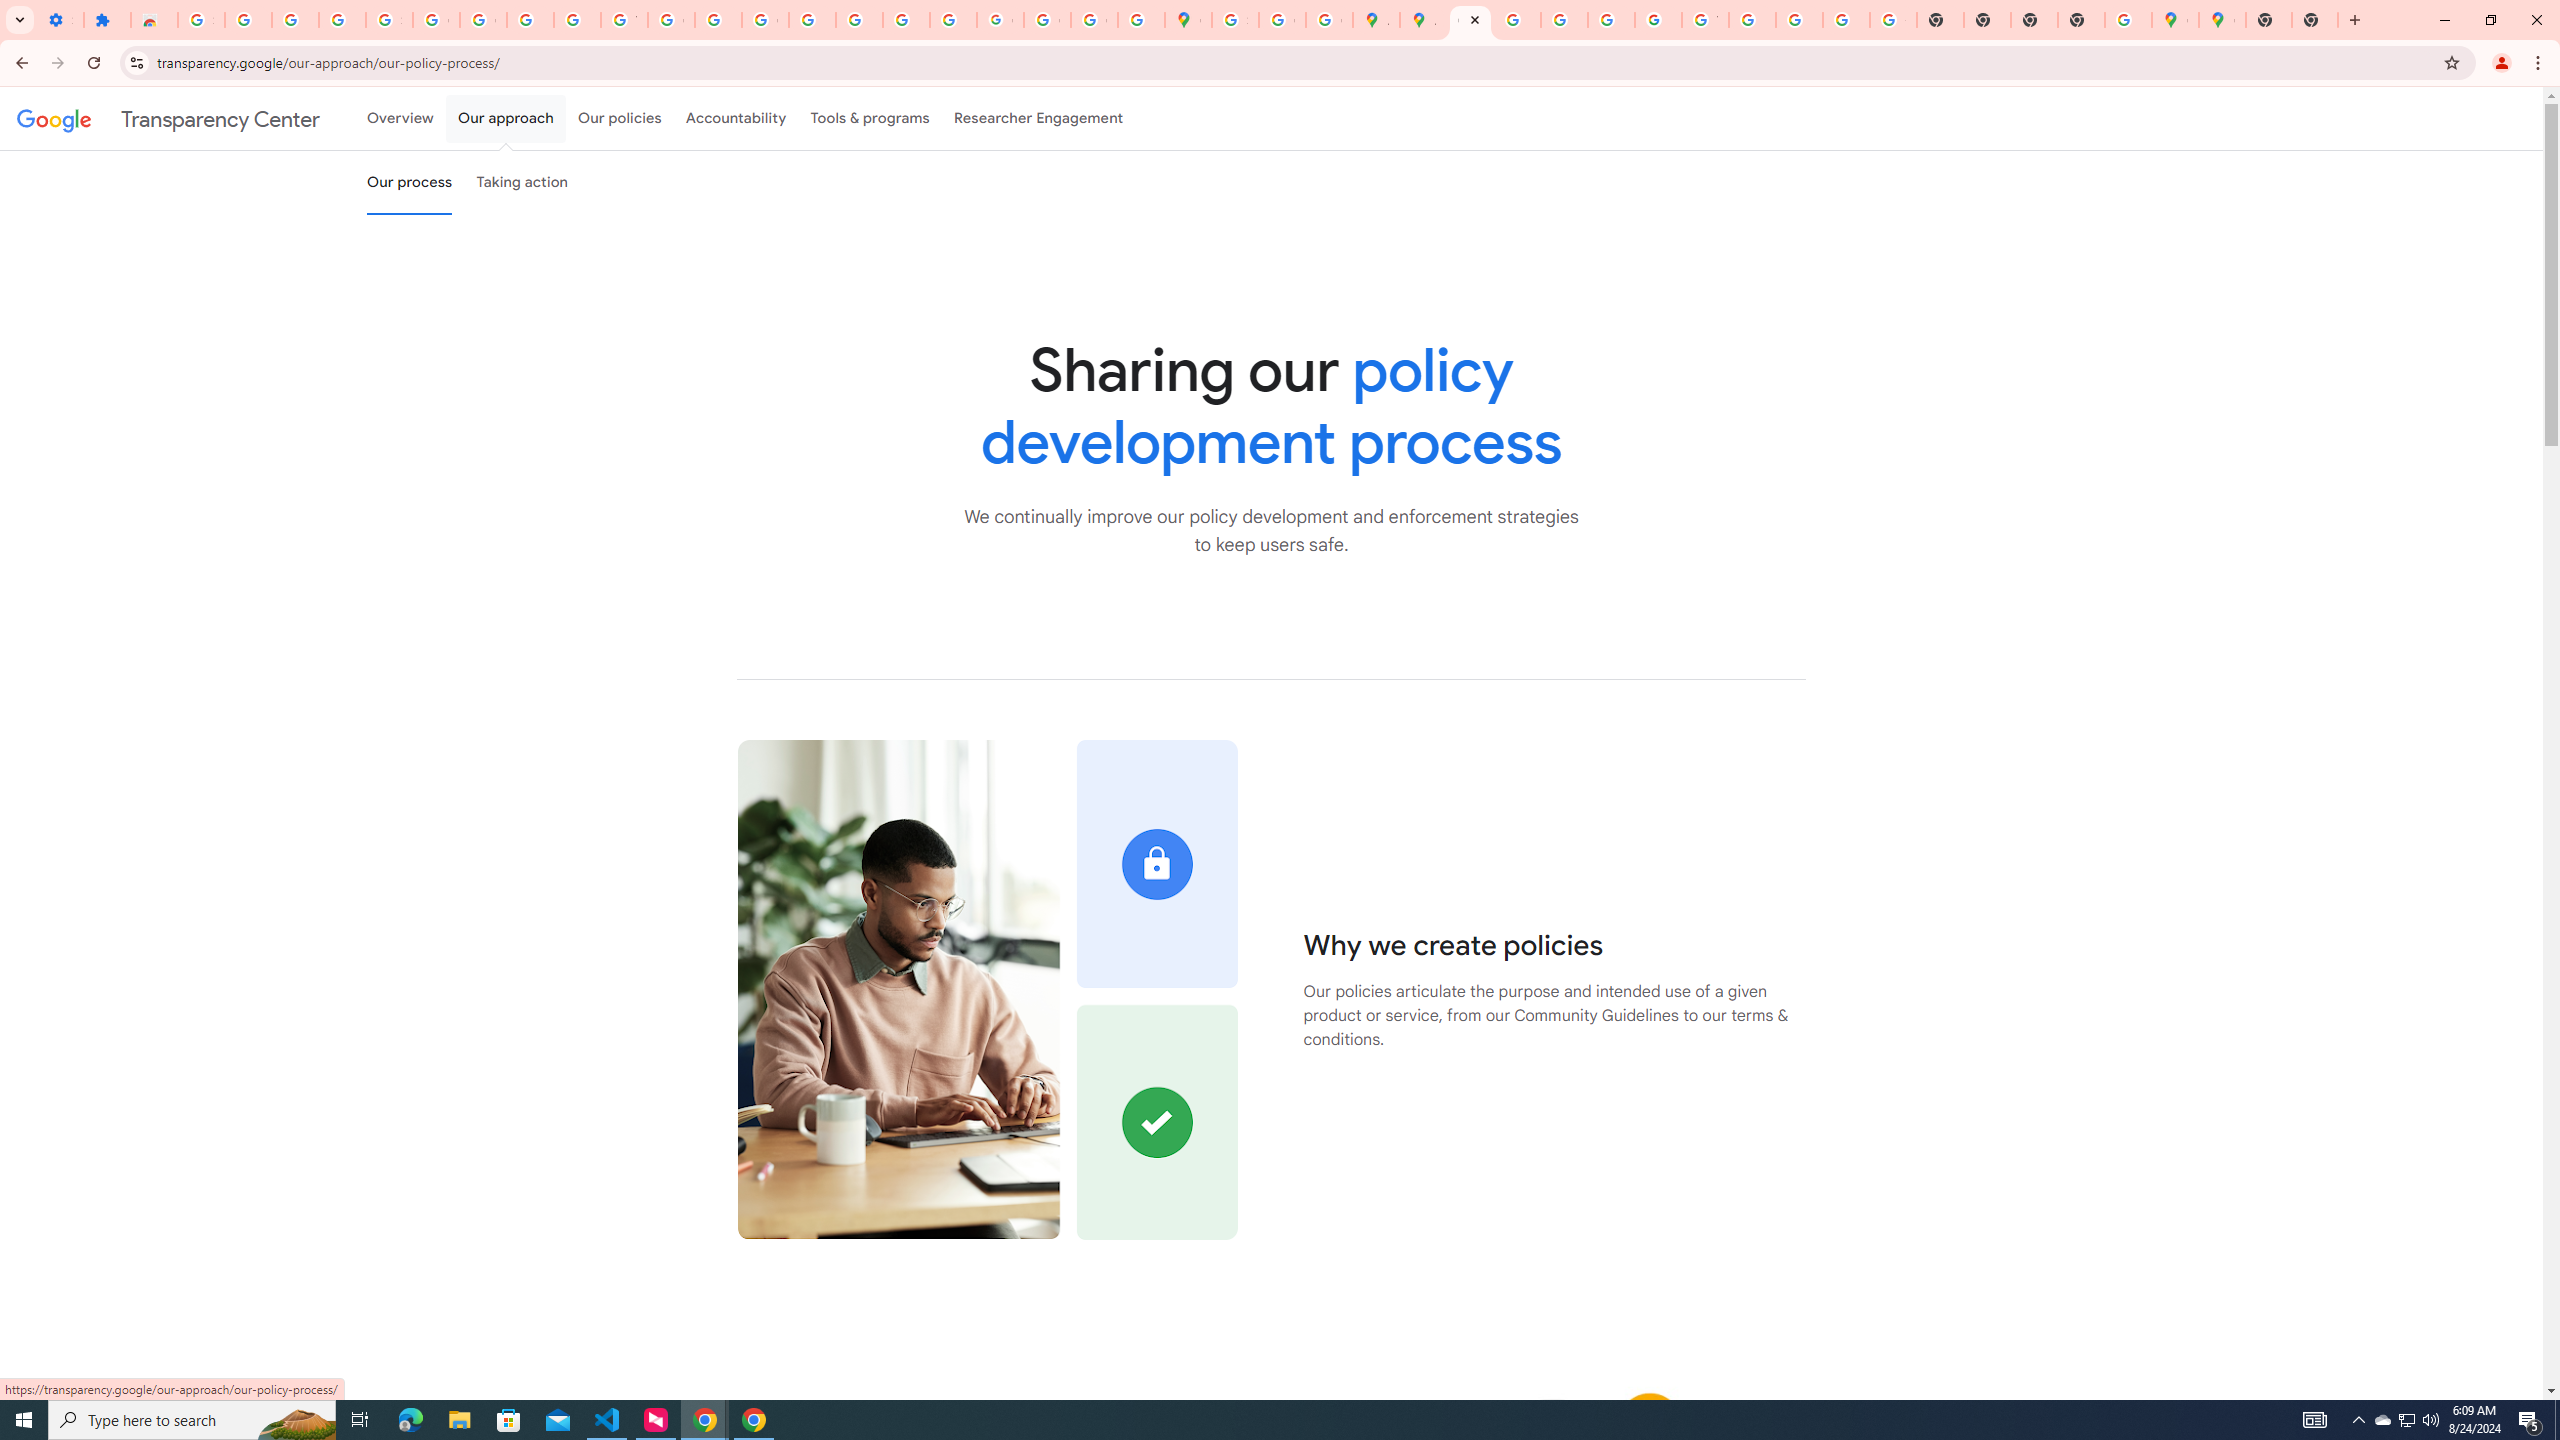 The height and width of the screenshot is (1440, 2560). I want to click on Transparency Center, so click(168, 118).